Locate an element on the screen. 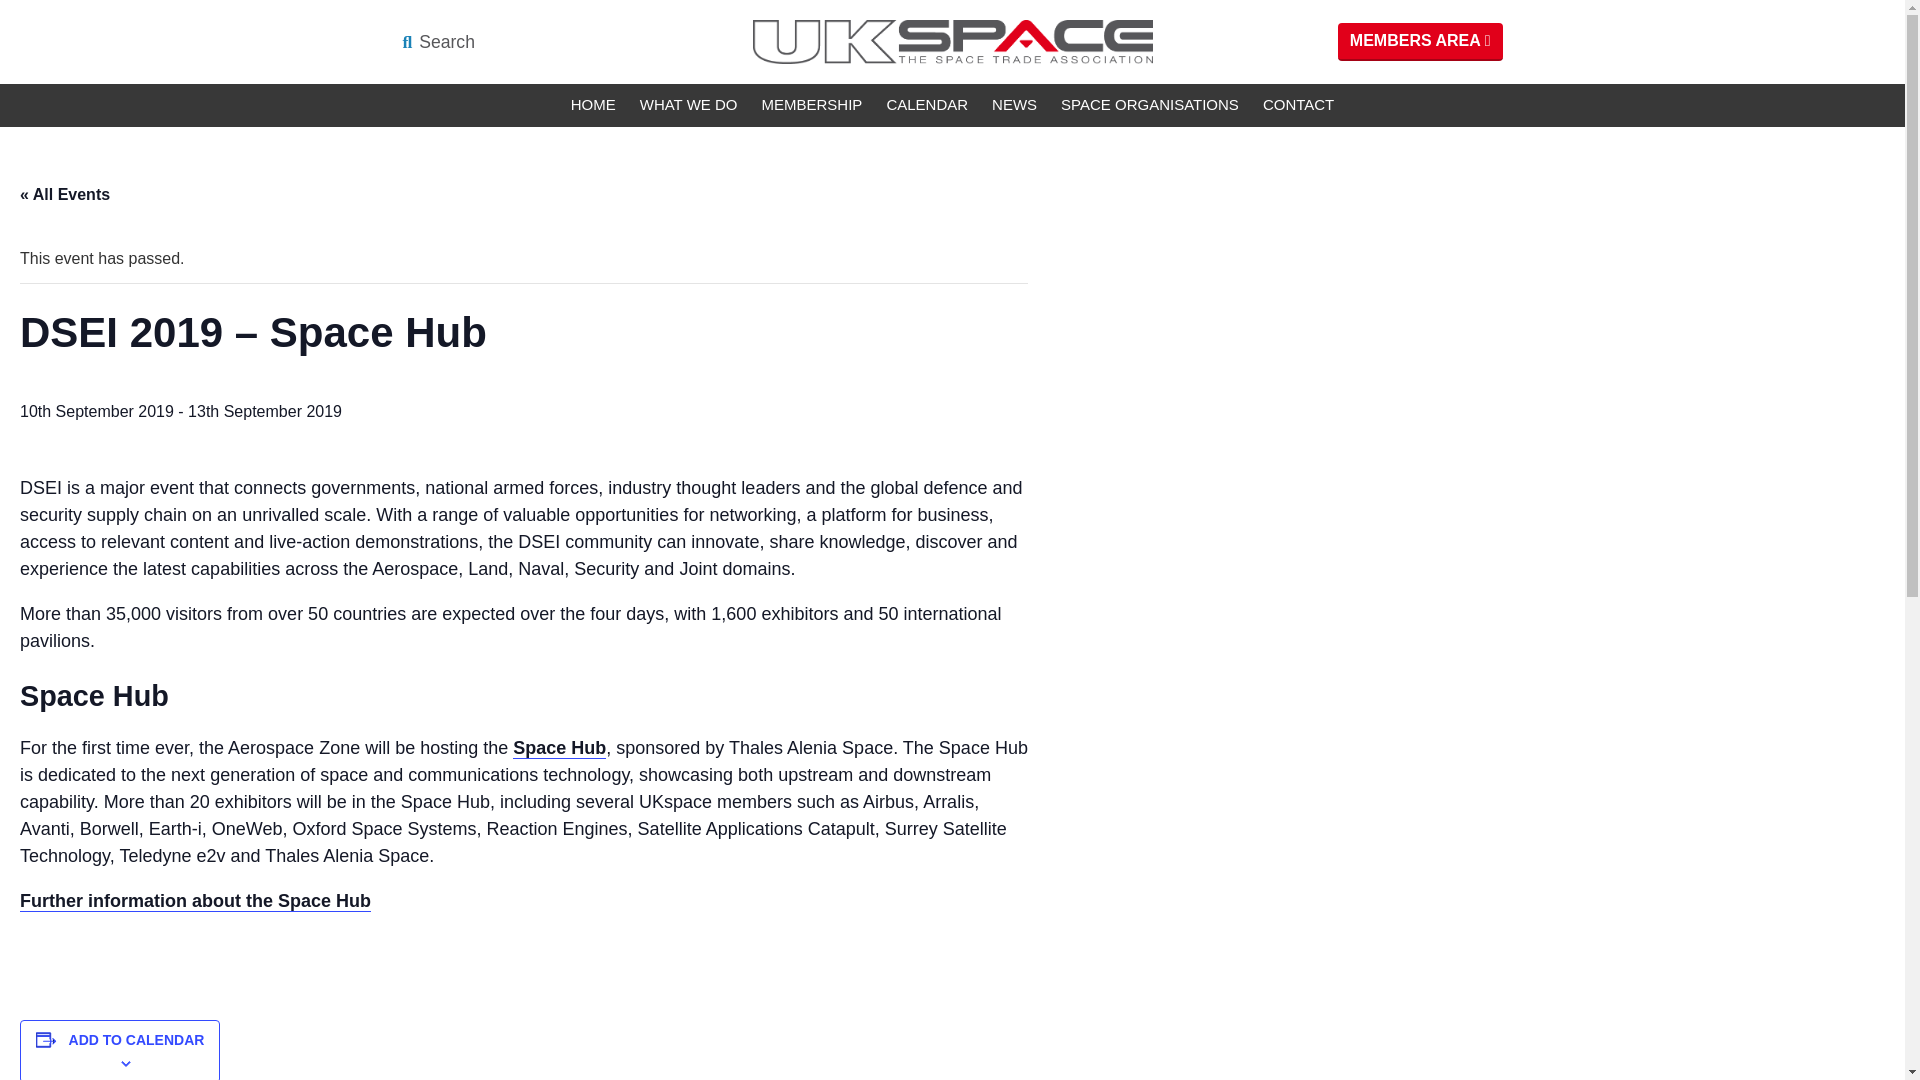 The image size is (1920, 1080). SPACE ORGANISATIONS is located at coordinates (1150, 106).